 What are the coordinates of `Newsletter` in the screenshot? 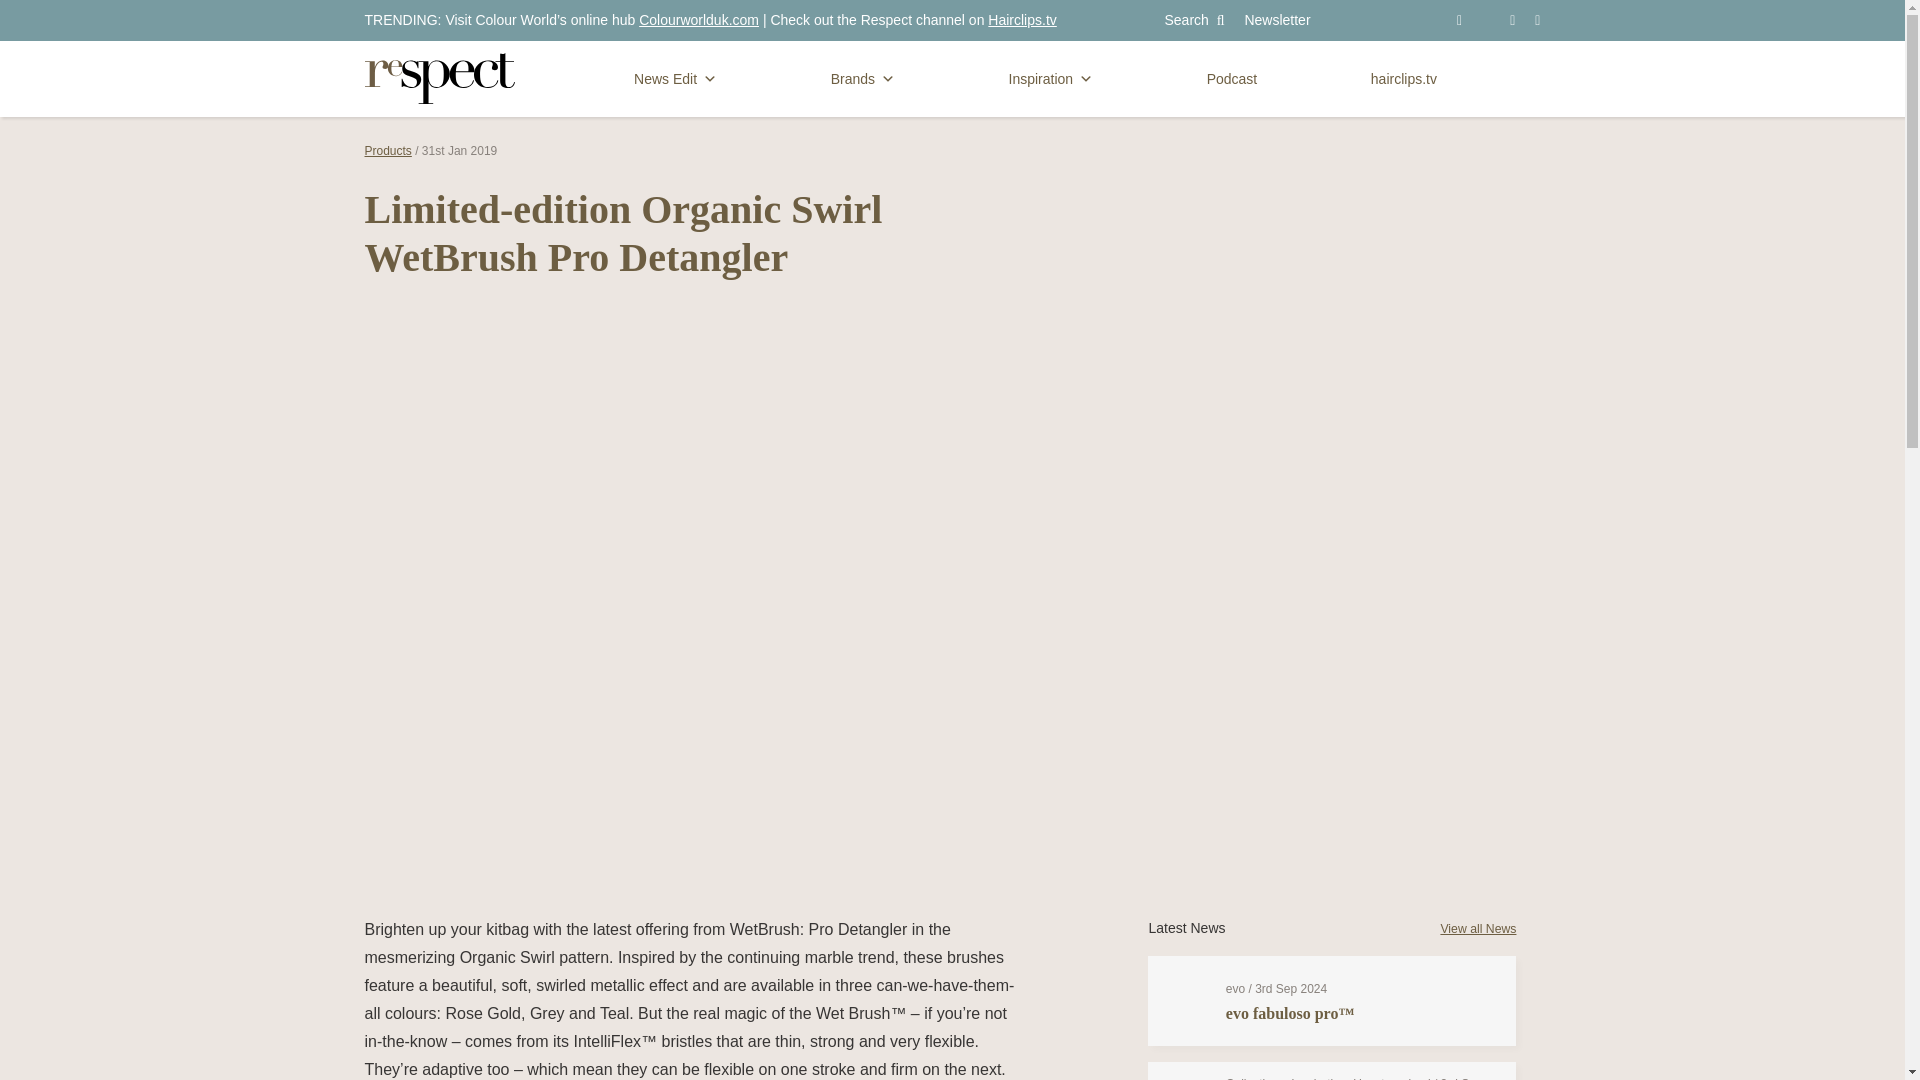 It's located at (1276, 20).